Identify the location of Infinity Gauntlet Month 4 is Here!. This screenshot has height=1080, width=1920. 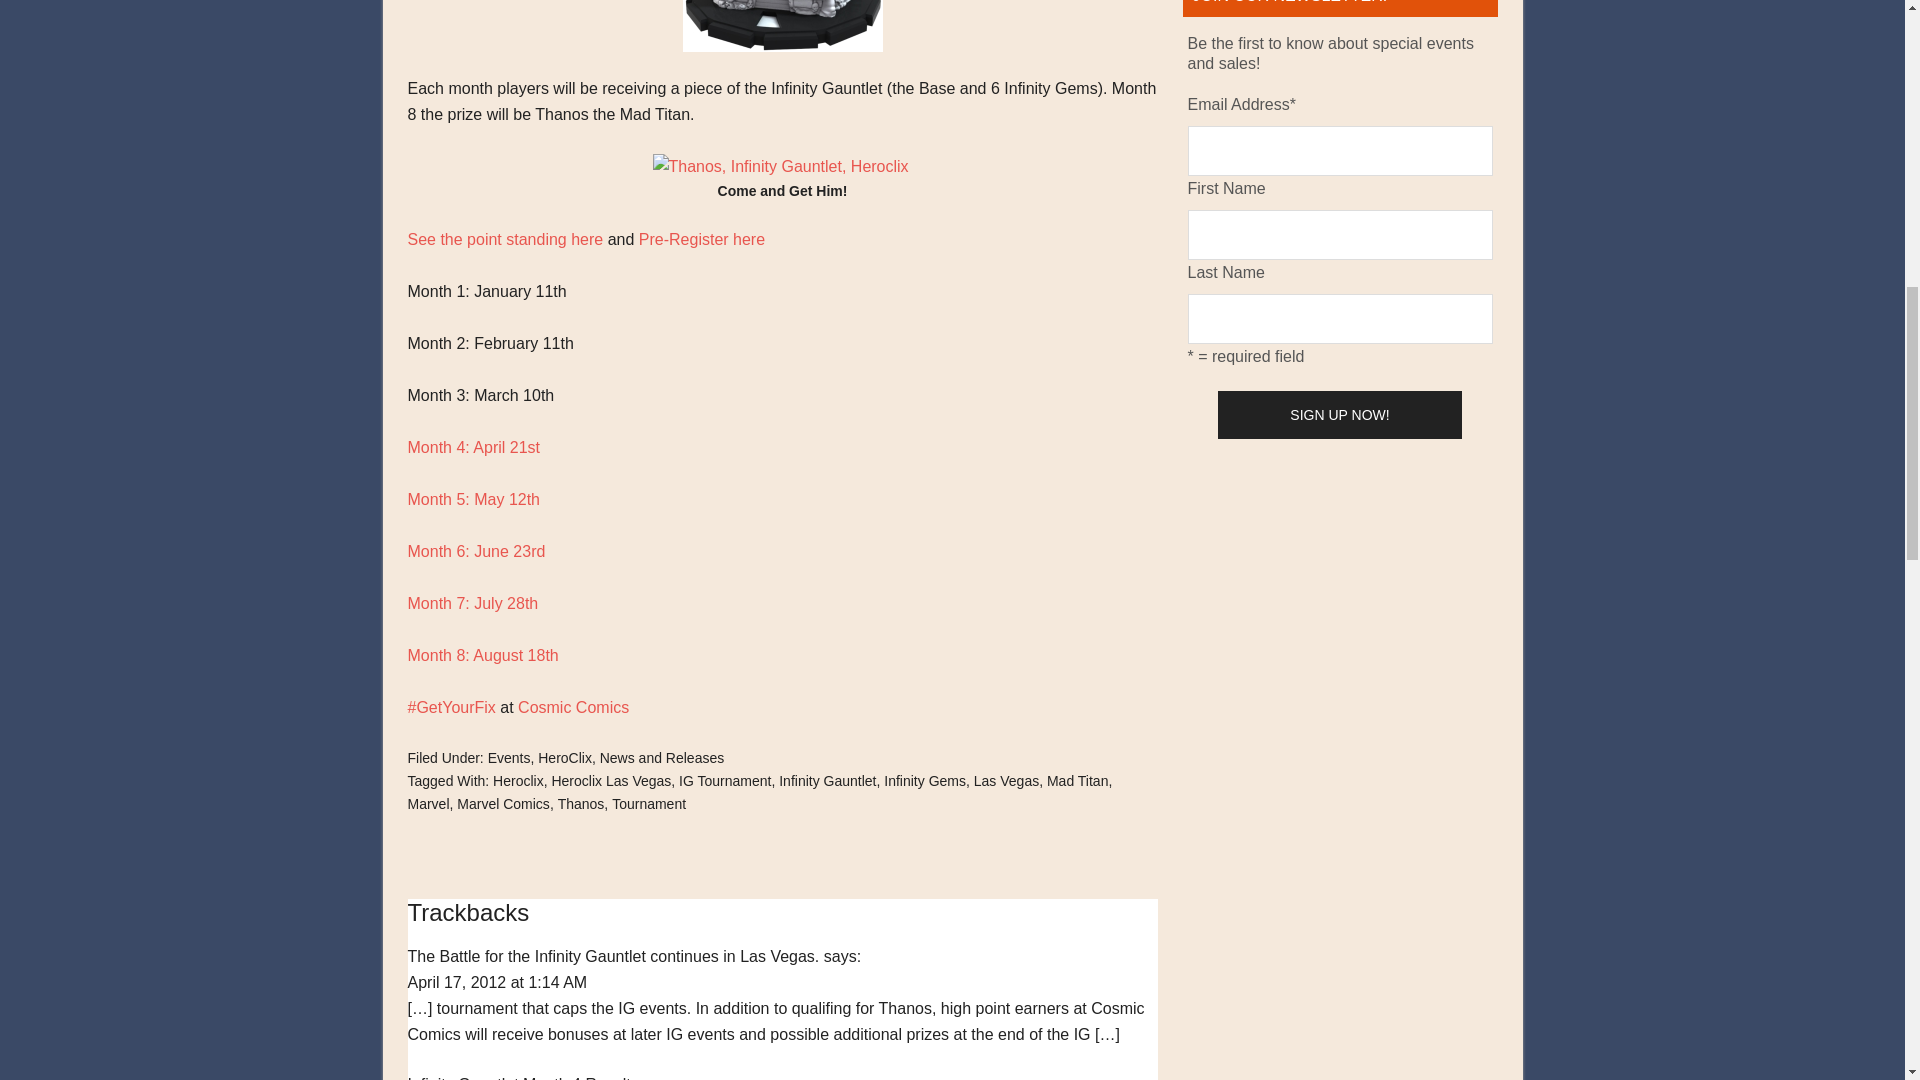
(474, 446).